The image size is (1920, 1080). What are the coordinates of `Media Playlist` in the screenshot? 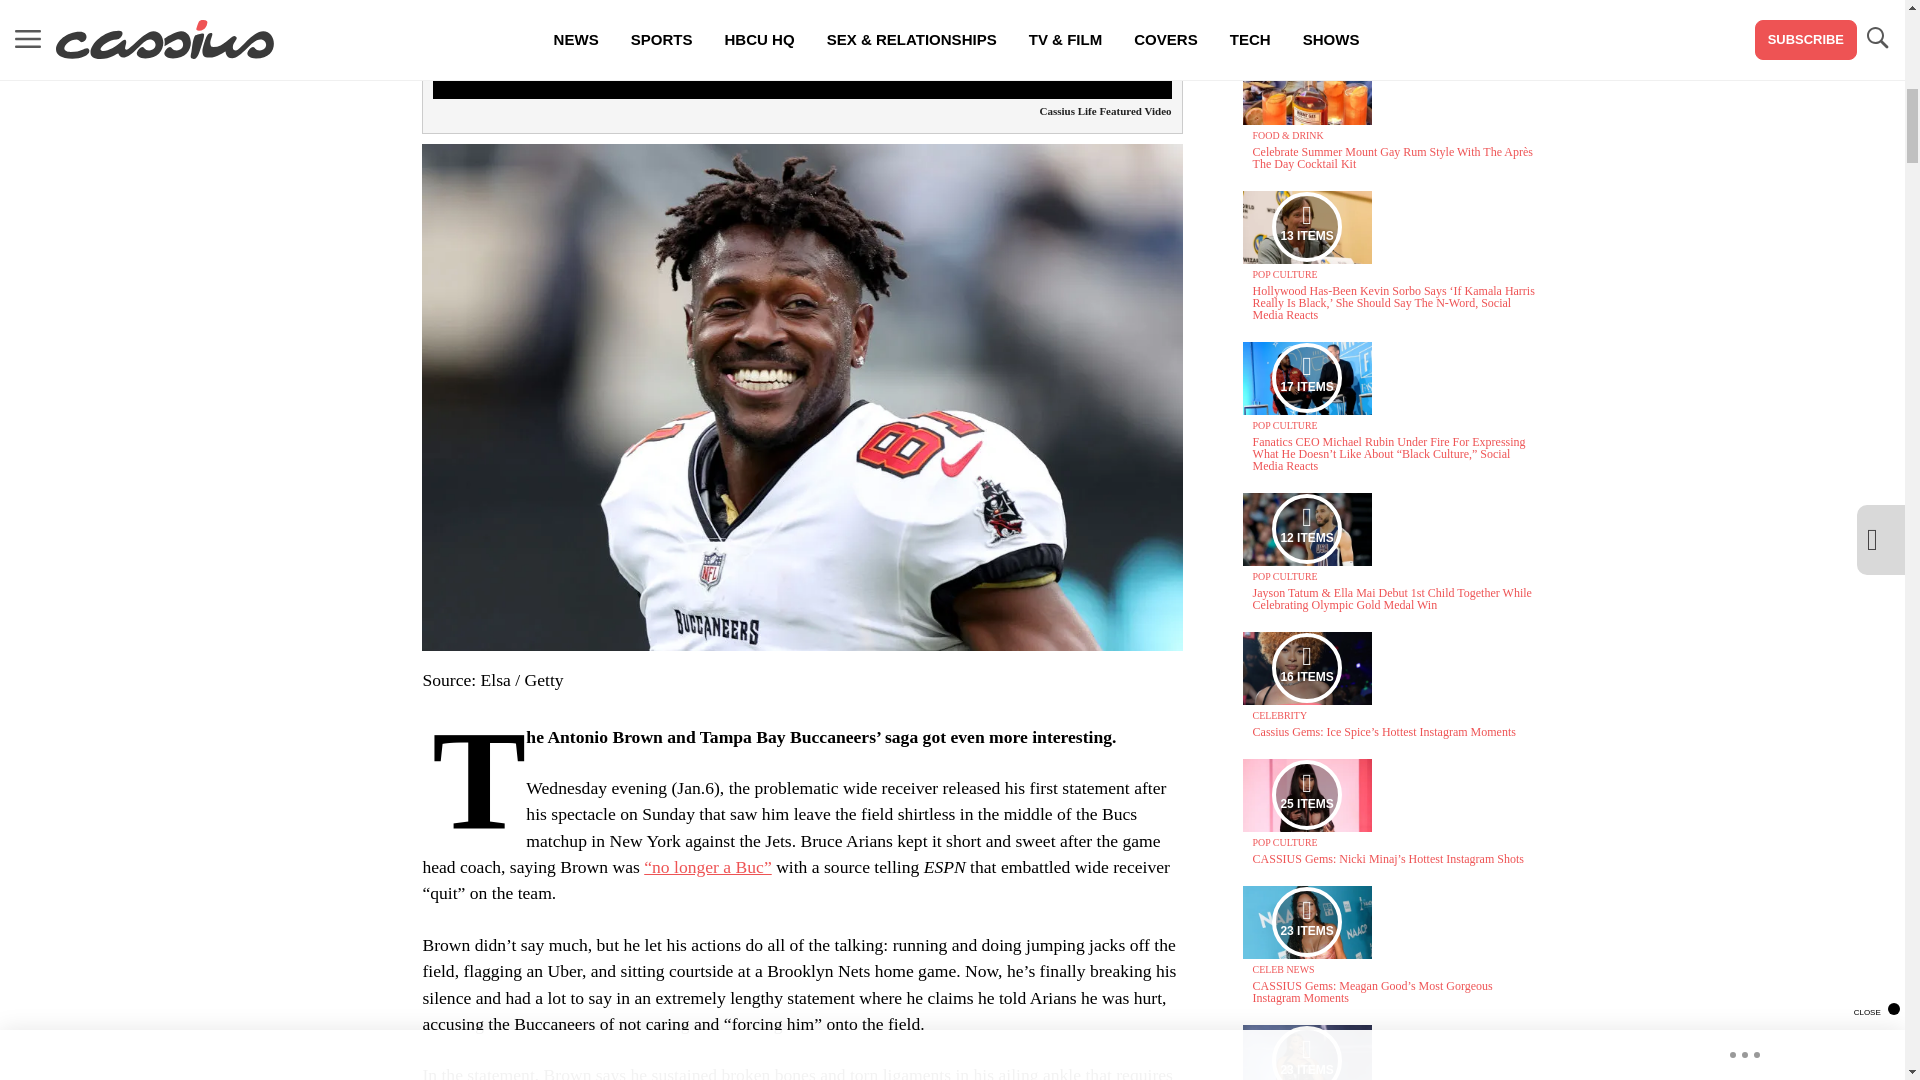 It's located at (1306, 528).